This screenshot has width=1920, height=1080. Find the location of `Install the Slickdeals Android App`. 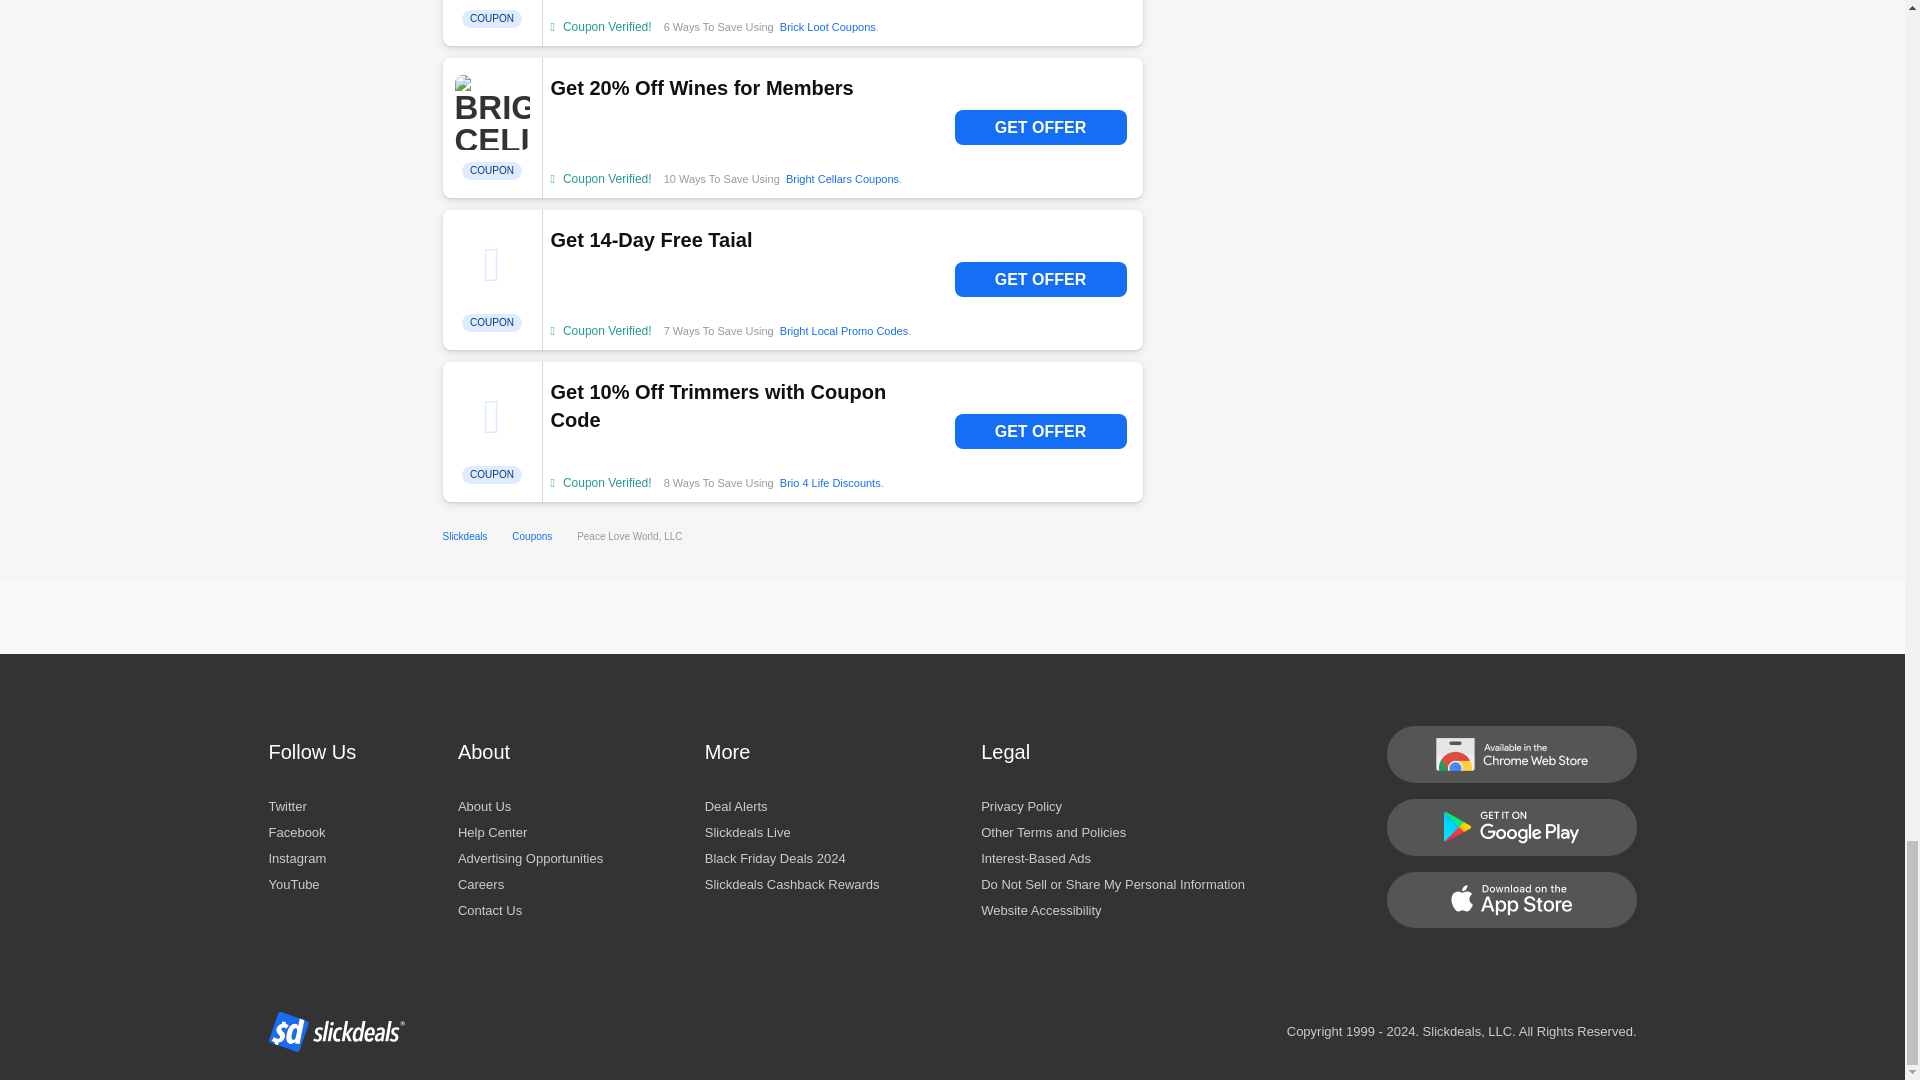

Install the Slickdeals Android App is located at coordinates (1510, 826).